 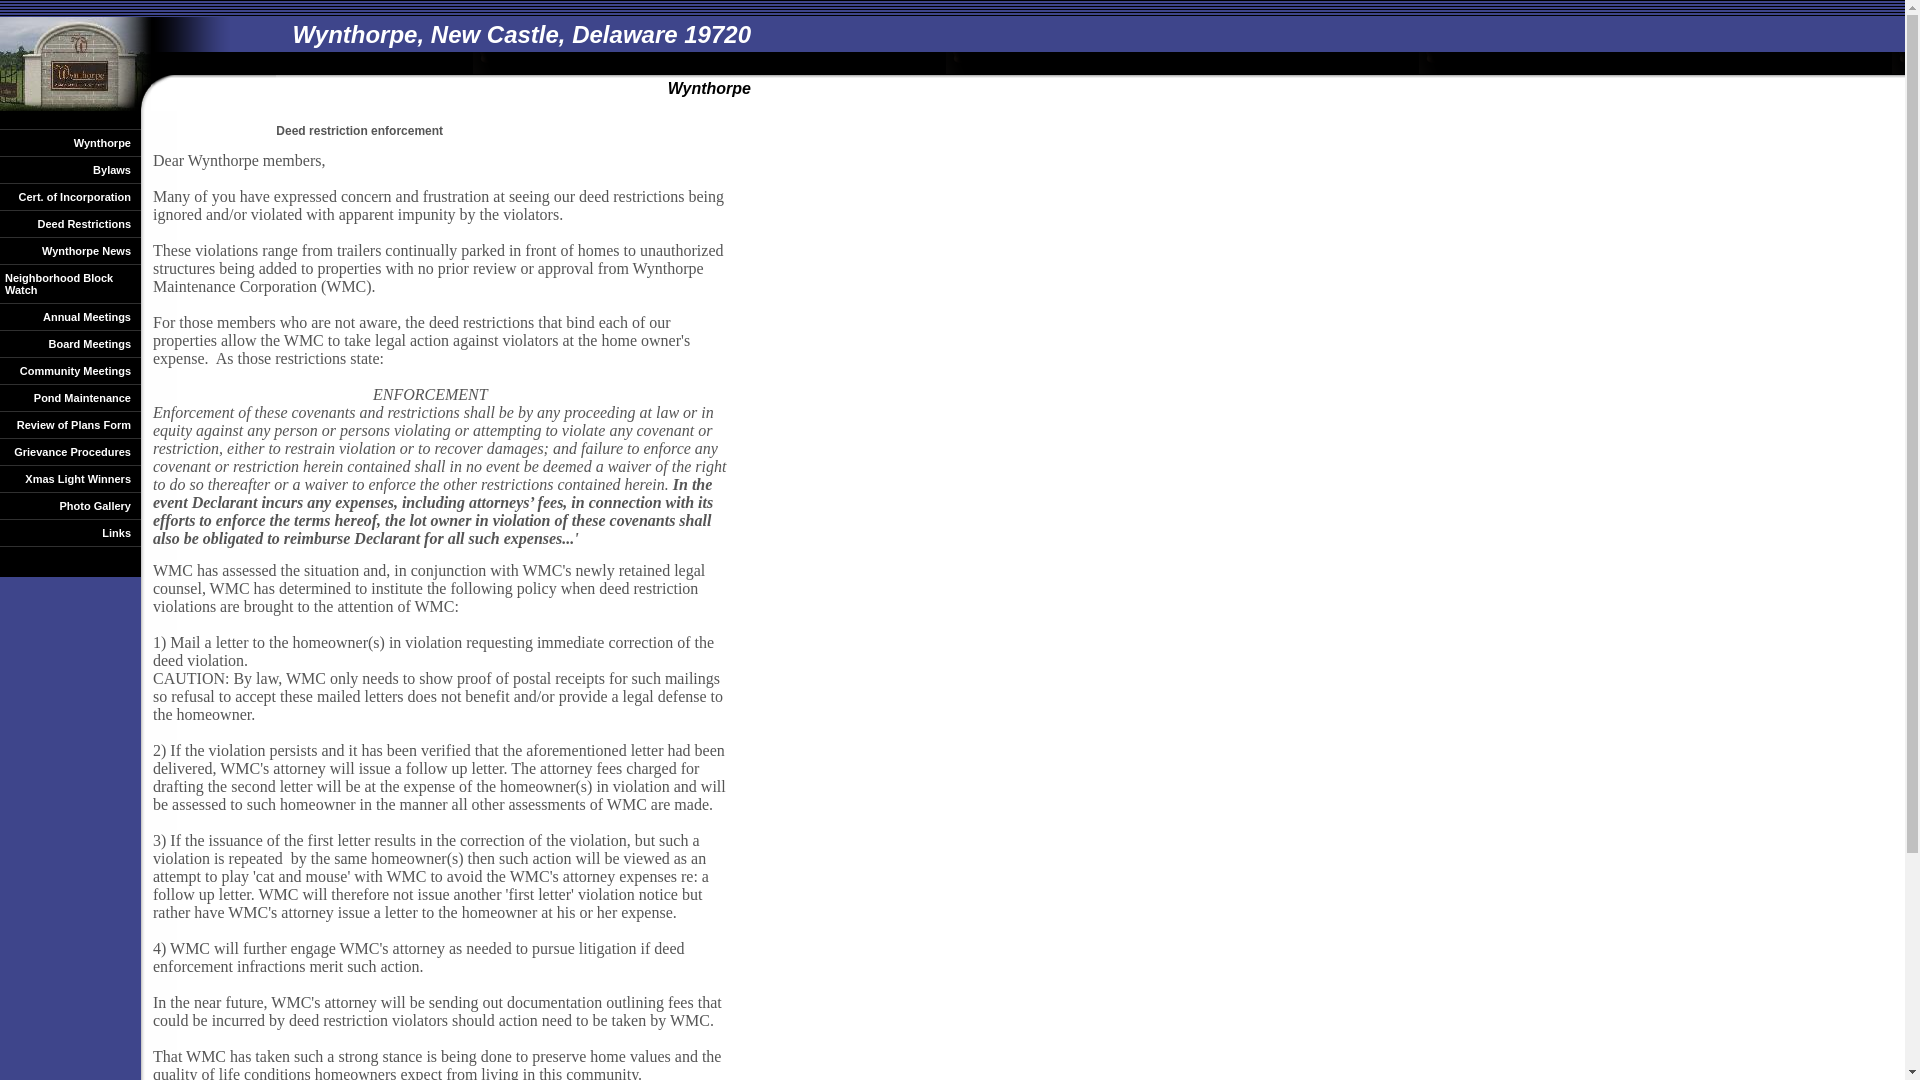 What do you see at coordinates (70, 250) in the screenshot?
I see `Wynthorpe News` at bounding box center [70, 250].